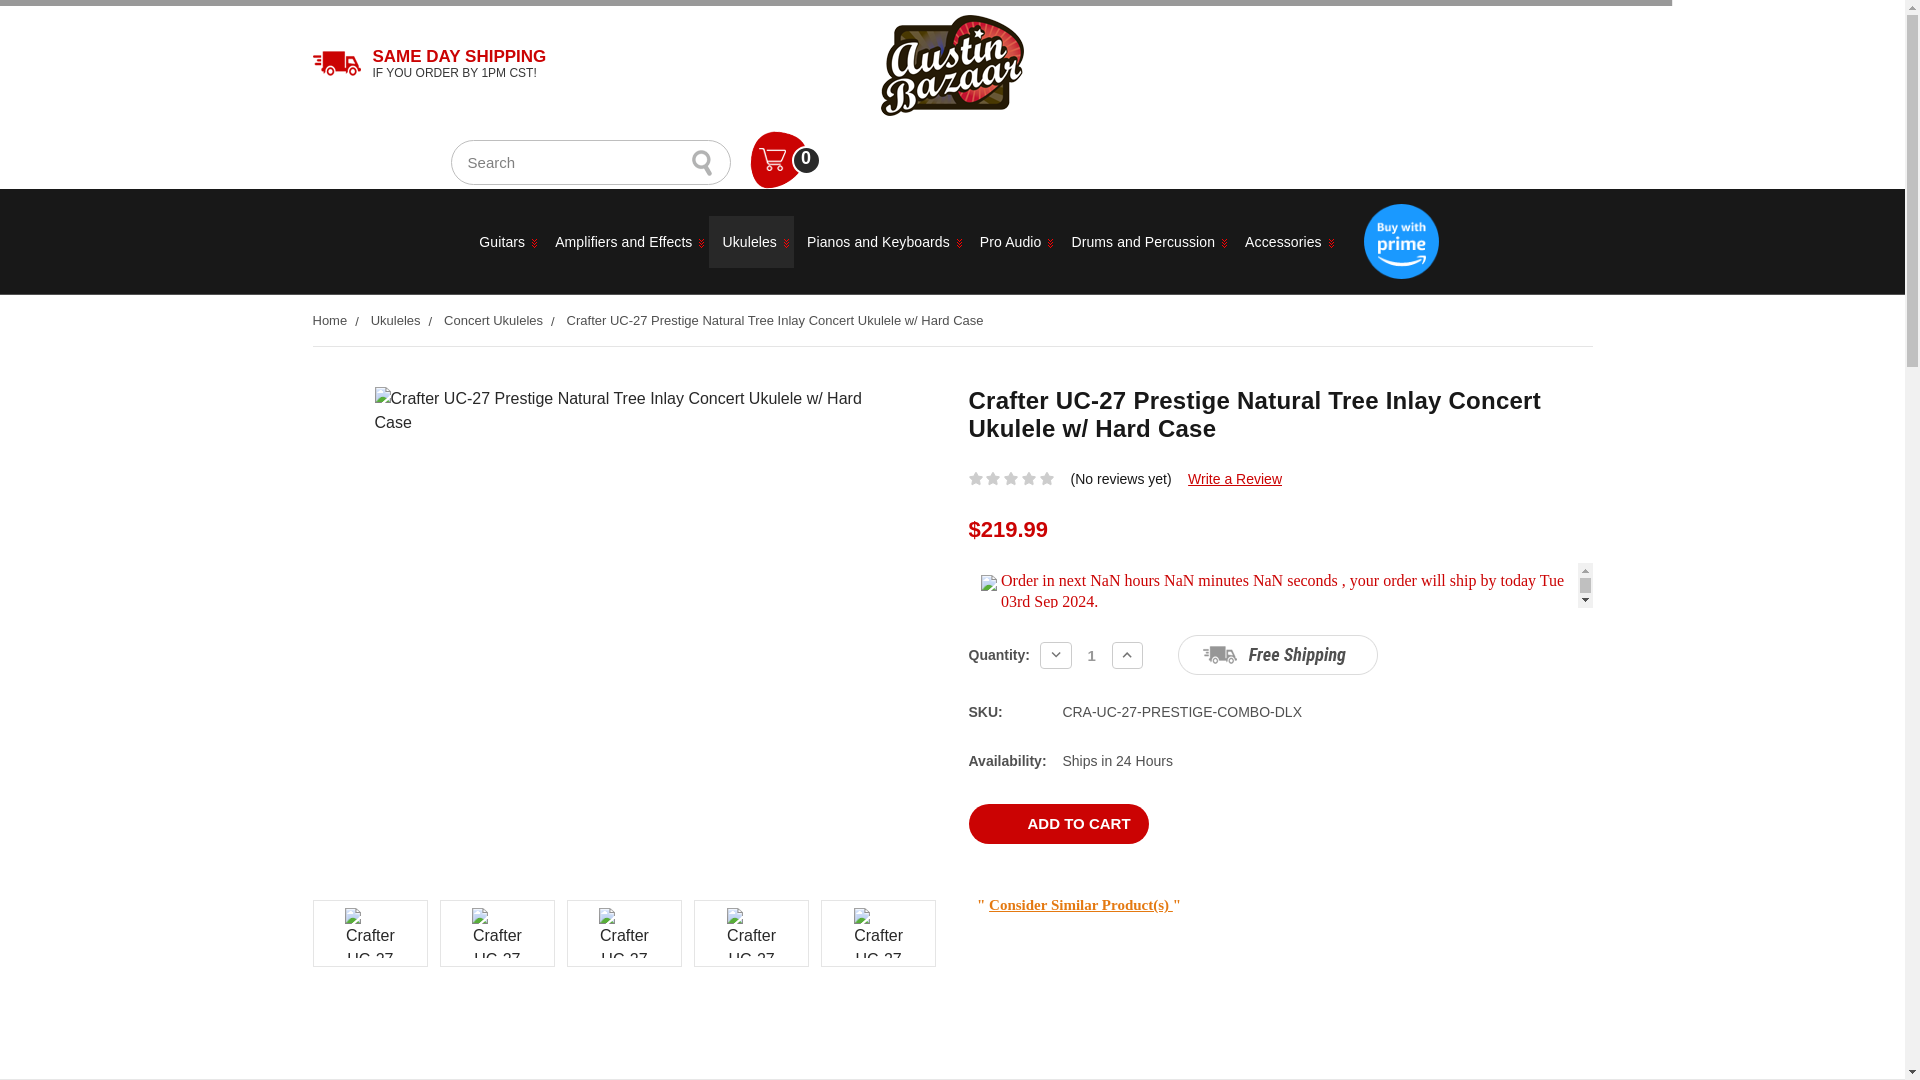 The height and width of the screenshot is (1080, 1920). What do you see at coordinates (1091, 655) in the screenshot?
I see `1` at bounding box center [1091, 655].